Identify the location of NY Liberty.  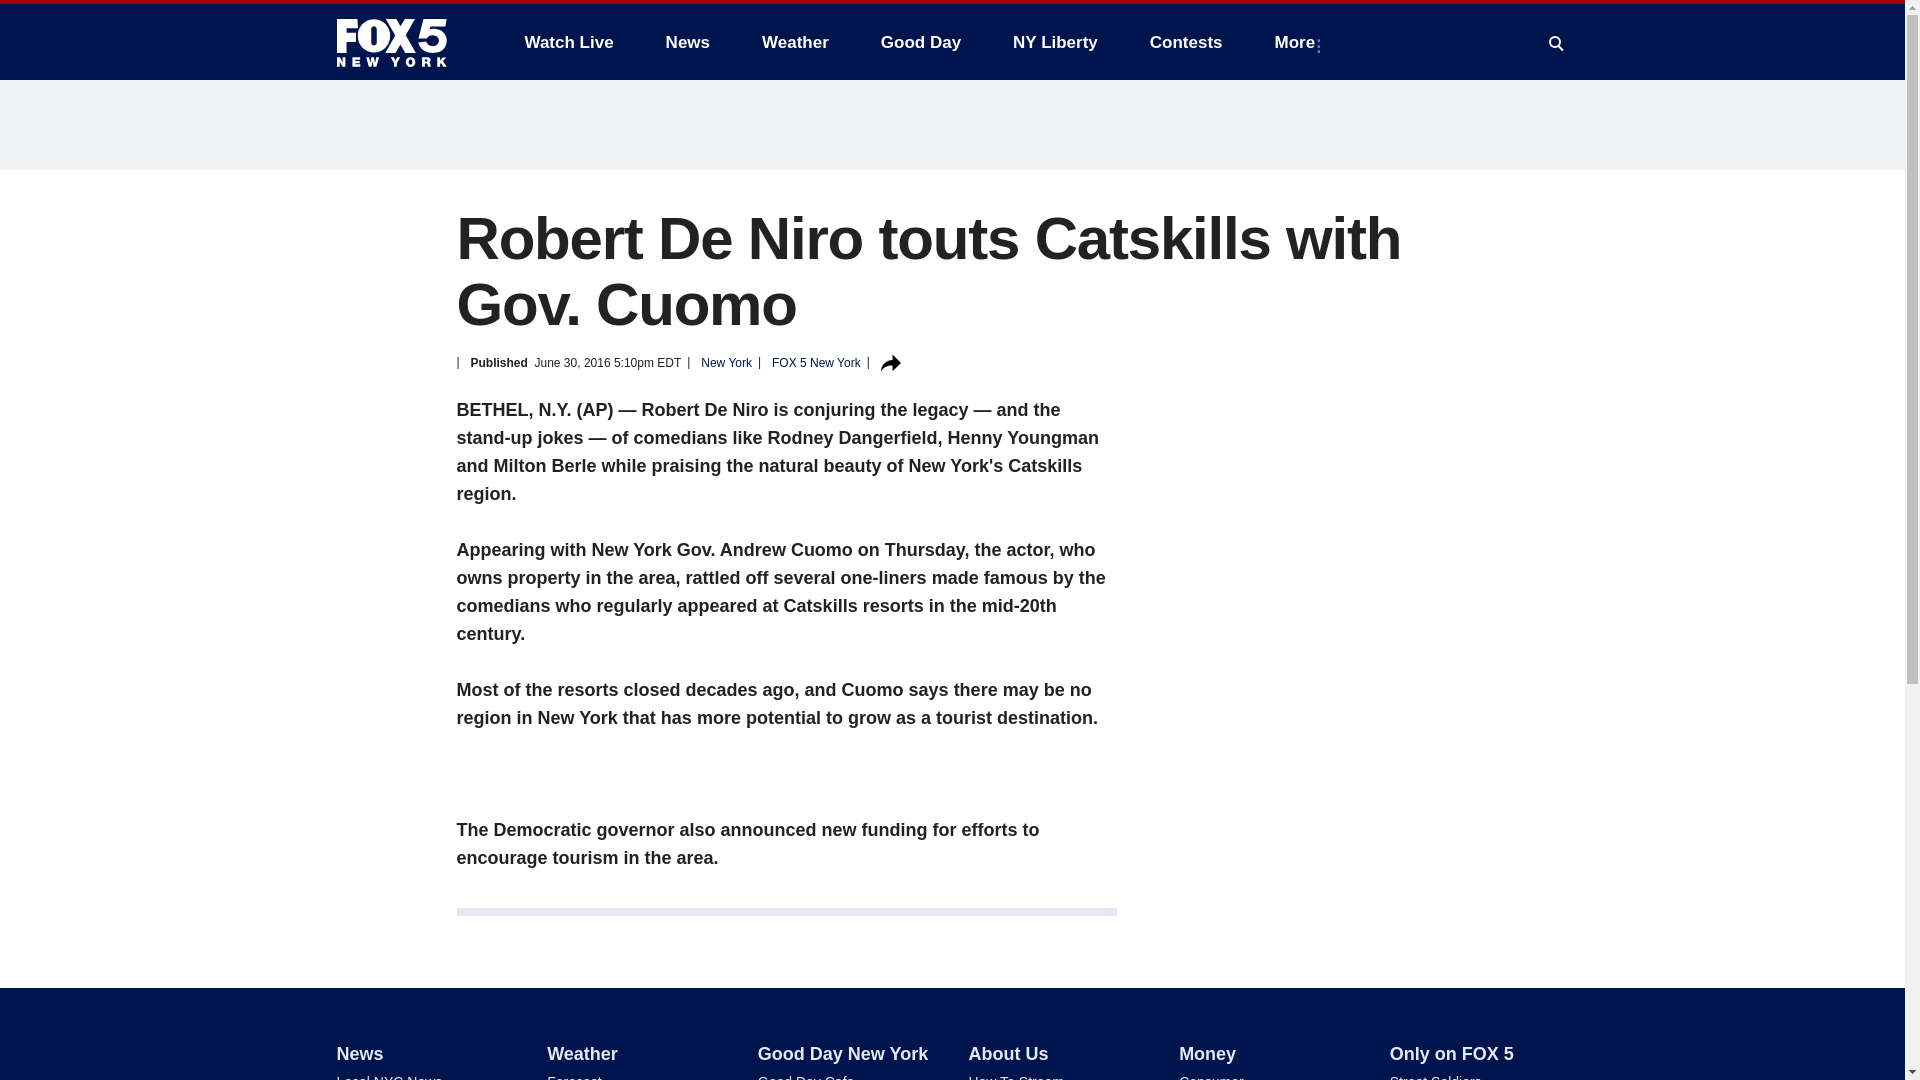
(1054, 42).